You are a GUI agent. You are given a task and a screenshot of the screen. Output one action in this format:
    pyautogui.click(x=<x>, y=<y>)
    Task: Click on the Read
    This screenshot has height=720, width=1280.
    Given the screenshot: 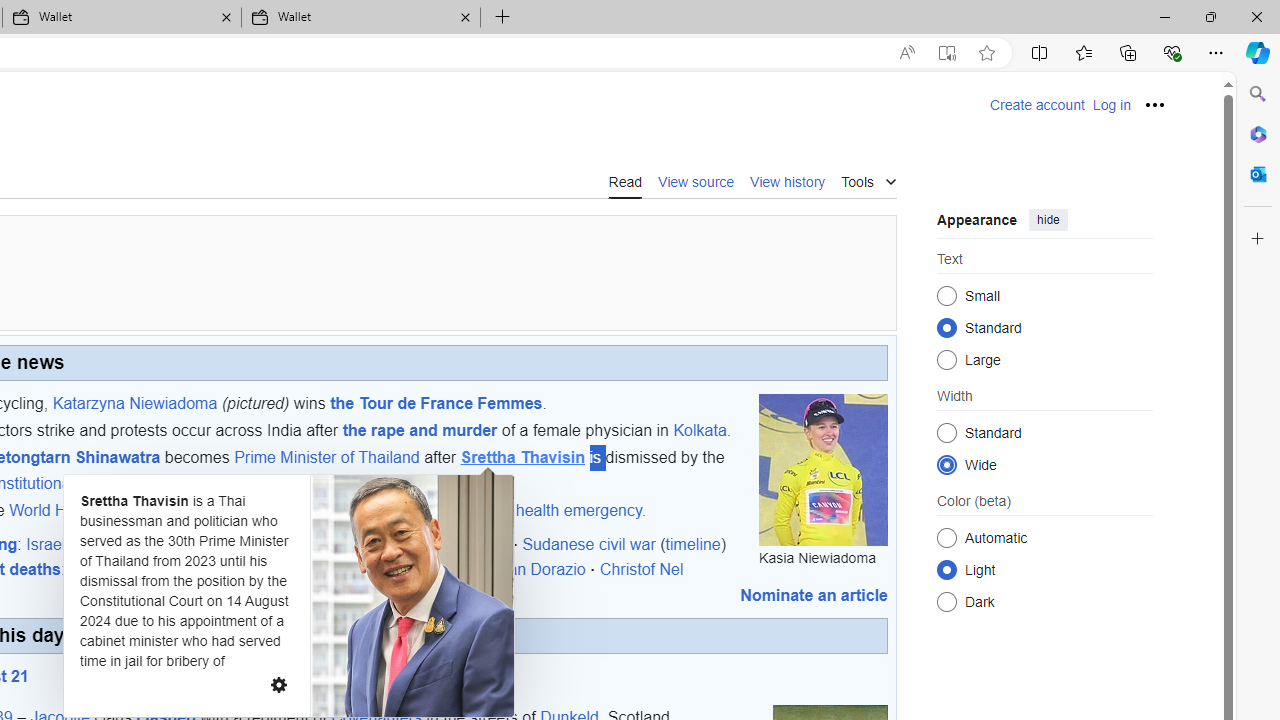 What is the action you would take?
    pyautogui.click(x=625, y=180)
    